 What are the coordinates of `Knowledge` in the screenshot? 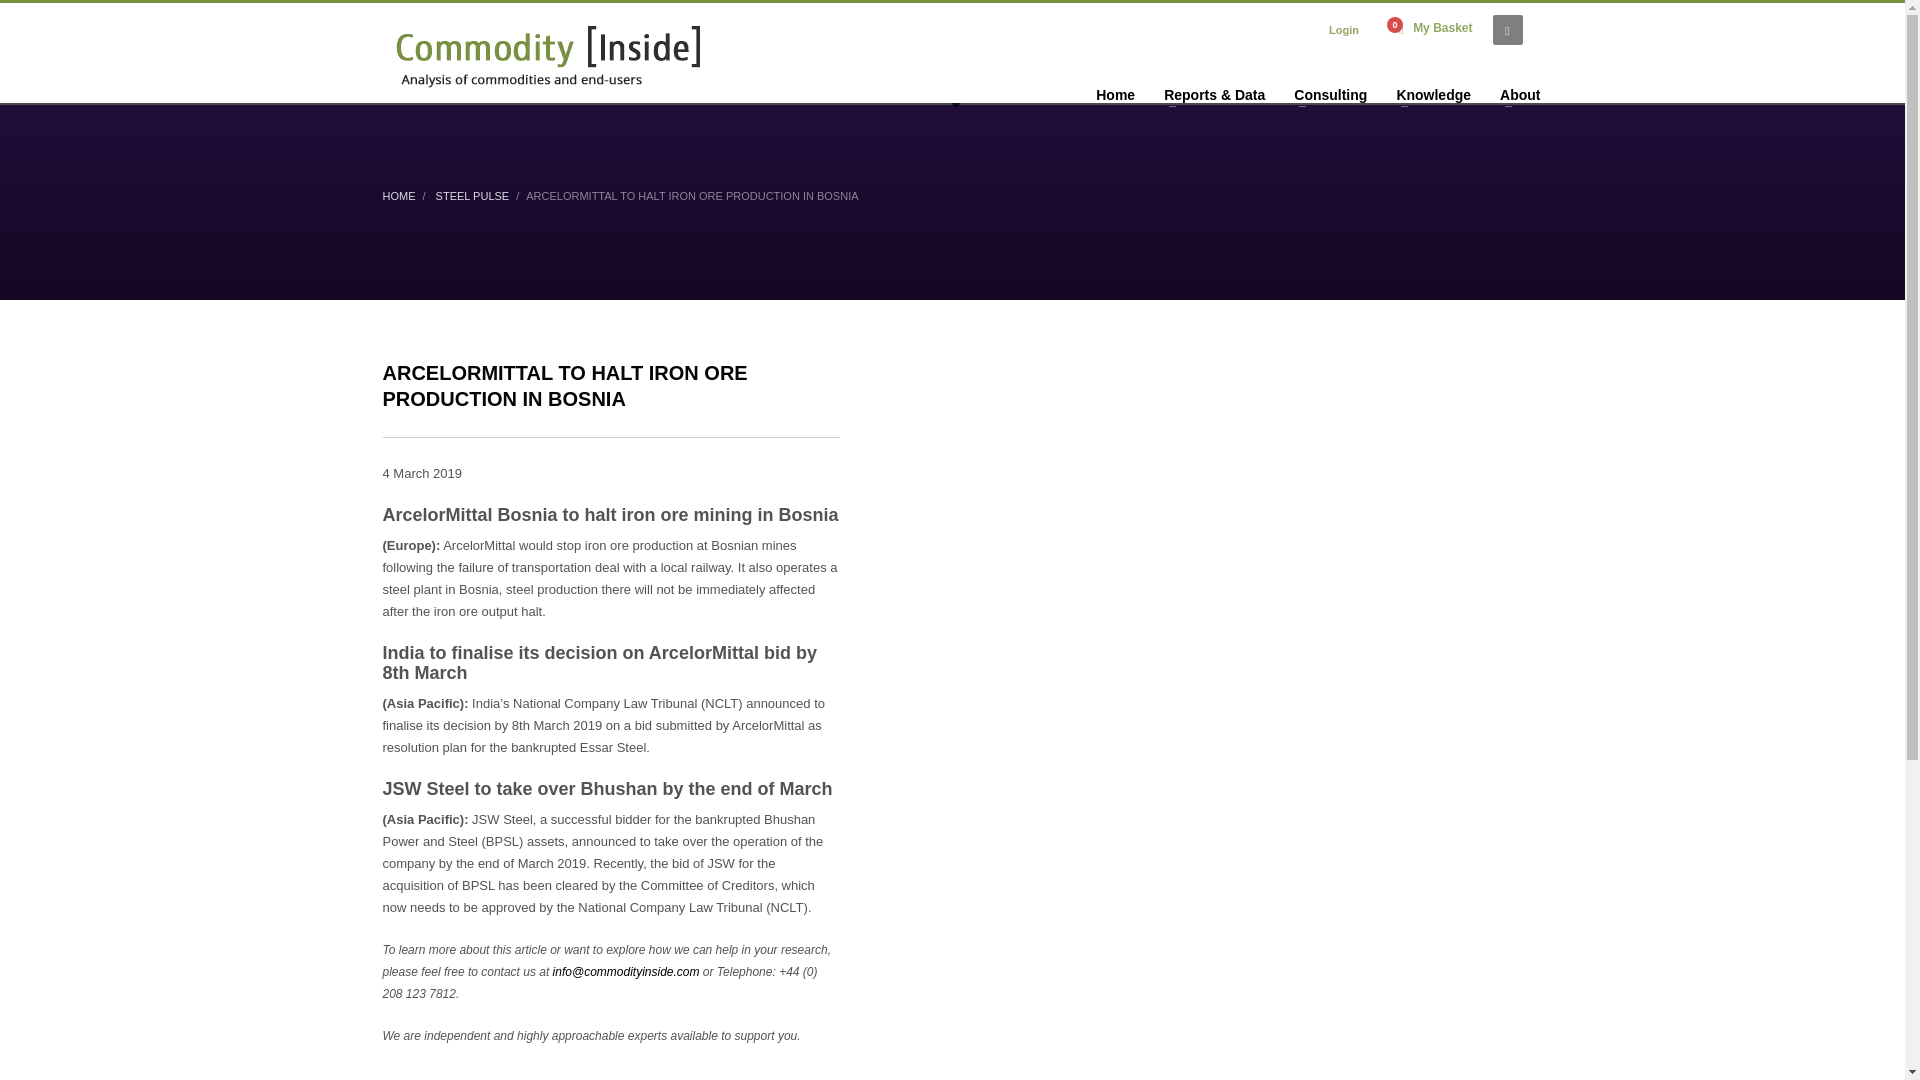 It's located at (1433, 95).